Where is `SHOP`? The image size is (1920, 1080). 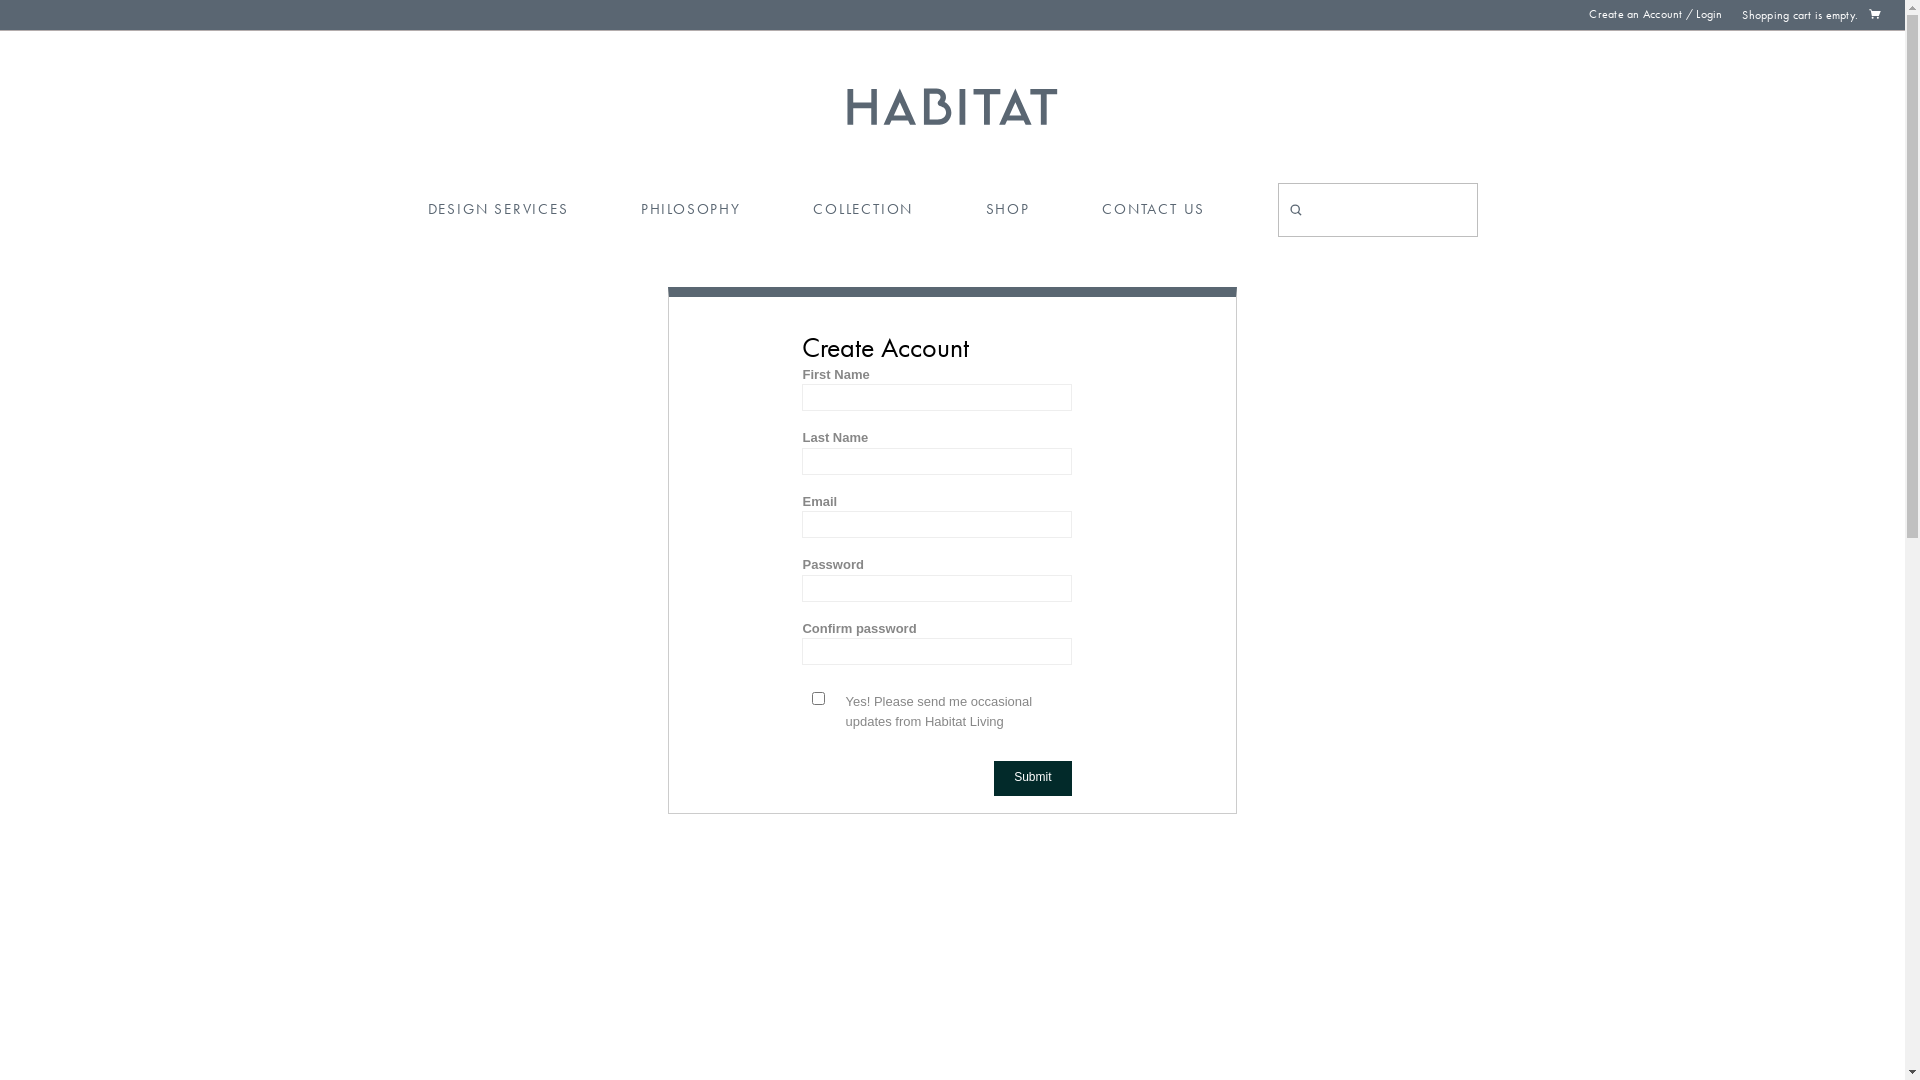 SHOP is located at coordinates (1008, 210).